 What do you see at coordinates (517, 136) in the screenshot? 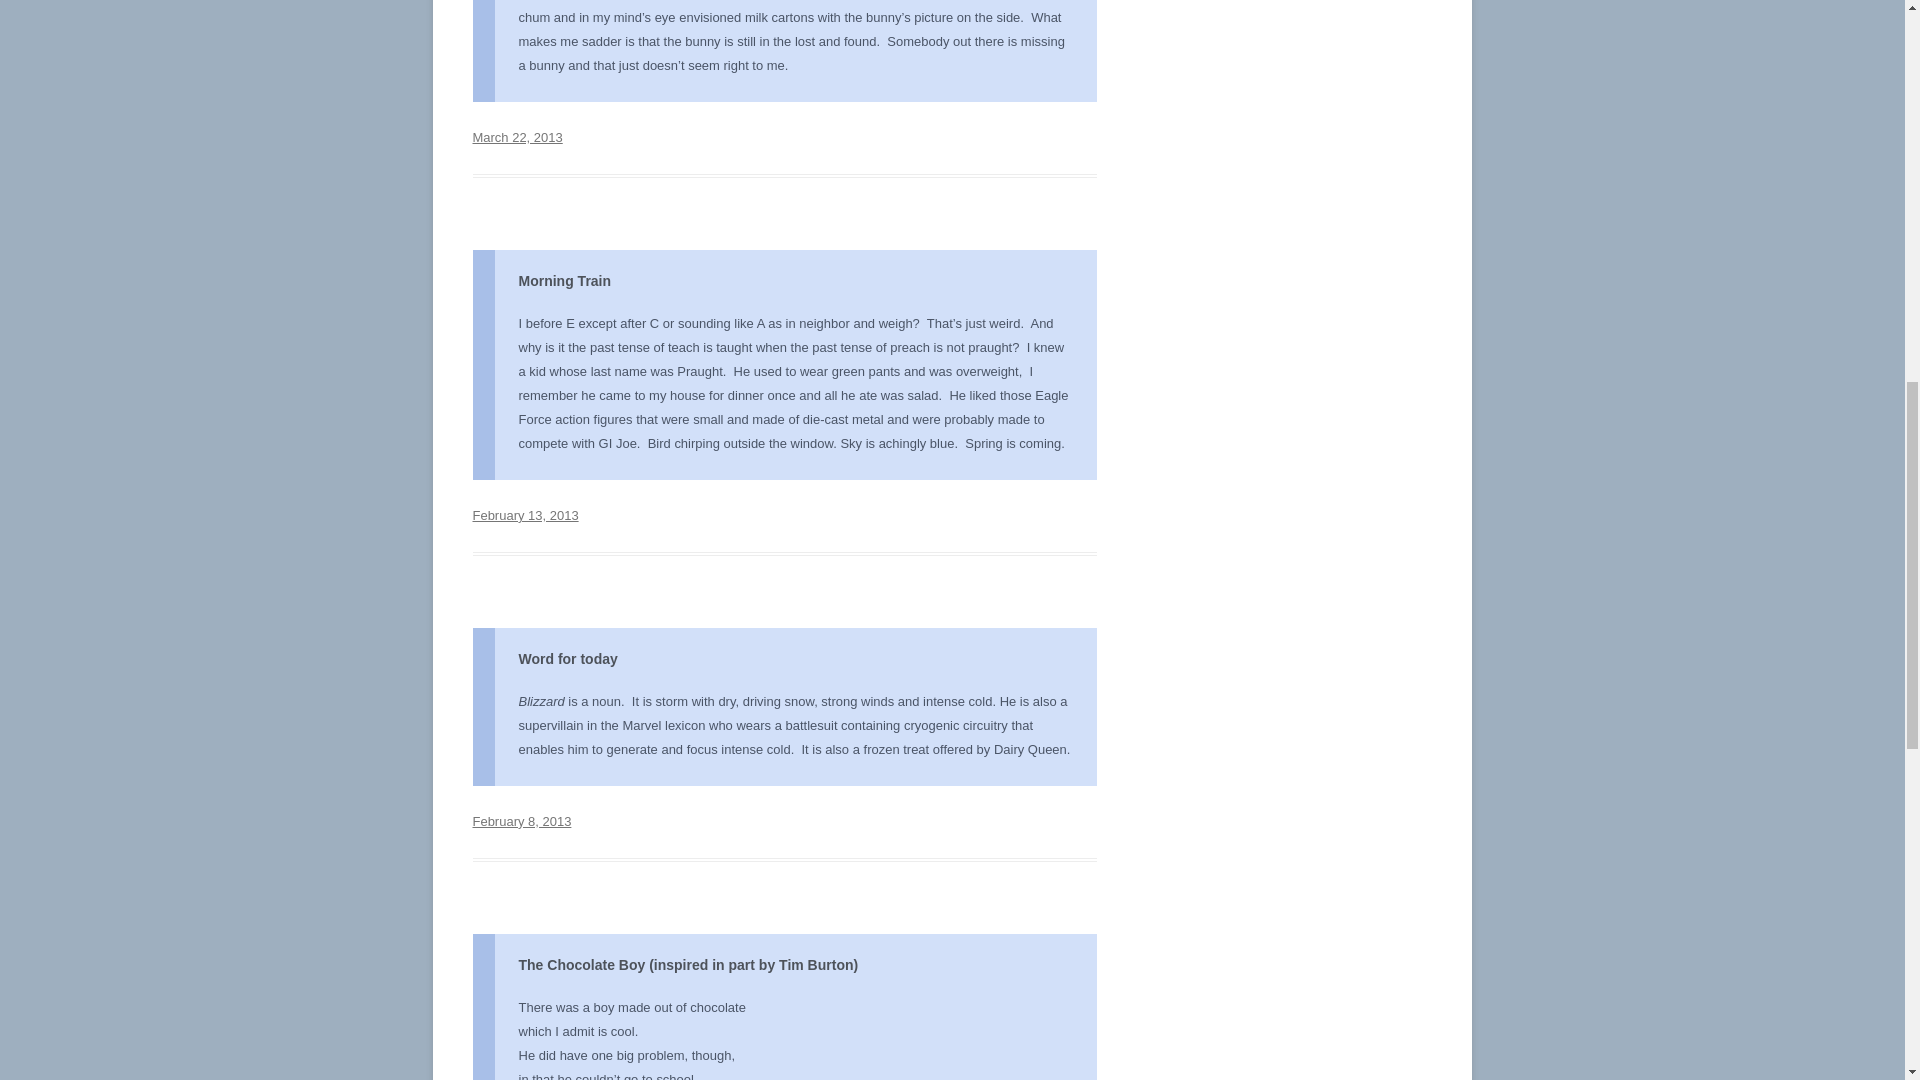
I see `Permalink to lost and found` at bounding box center [517, 136].